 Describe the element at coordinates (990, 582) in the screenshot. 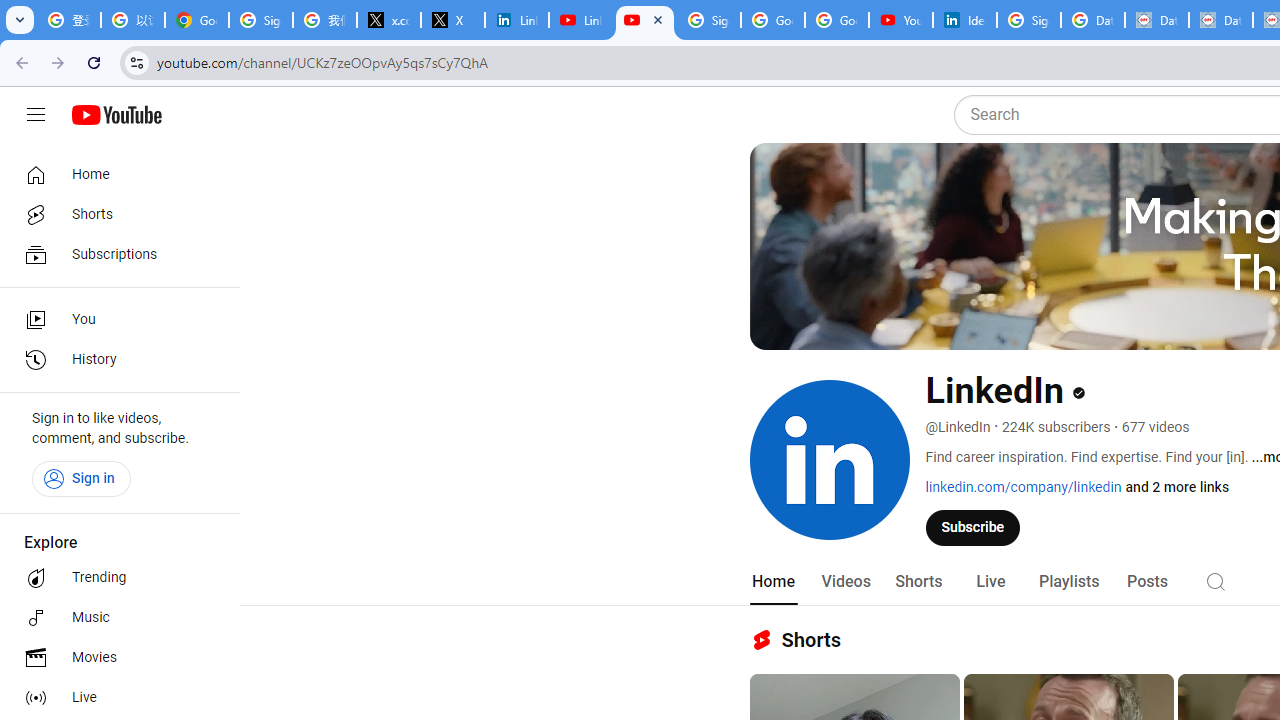

I see `Live` at that location.